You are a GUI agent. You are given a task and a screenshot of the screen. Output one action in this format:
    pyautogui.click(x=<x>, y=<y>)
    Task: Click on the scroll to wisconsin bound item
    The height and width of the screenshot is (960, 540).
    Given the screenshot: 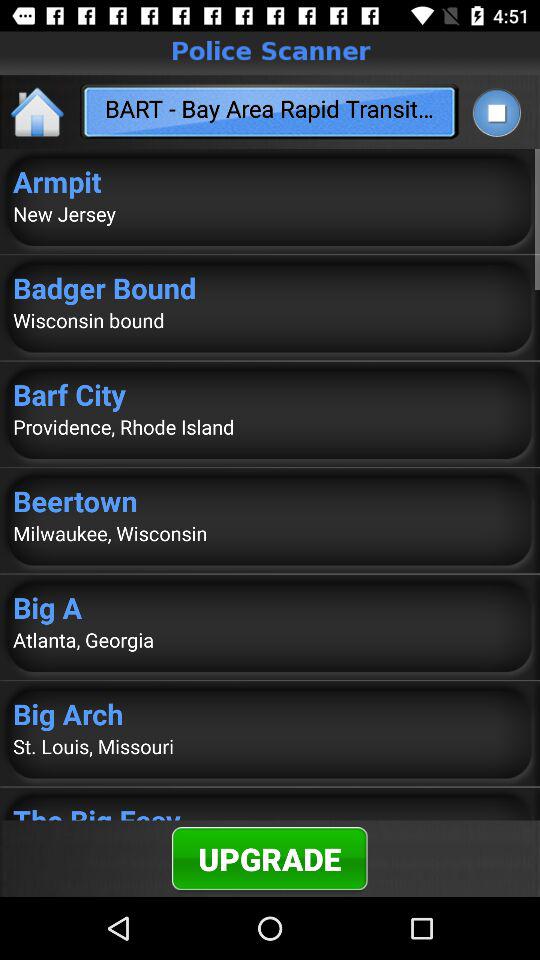 What is the action you would take?
    pyautogui.click(x=270, y=320)
    